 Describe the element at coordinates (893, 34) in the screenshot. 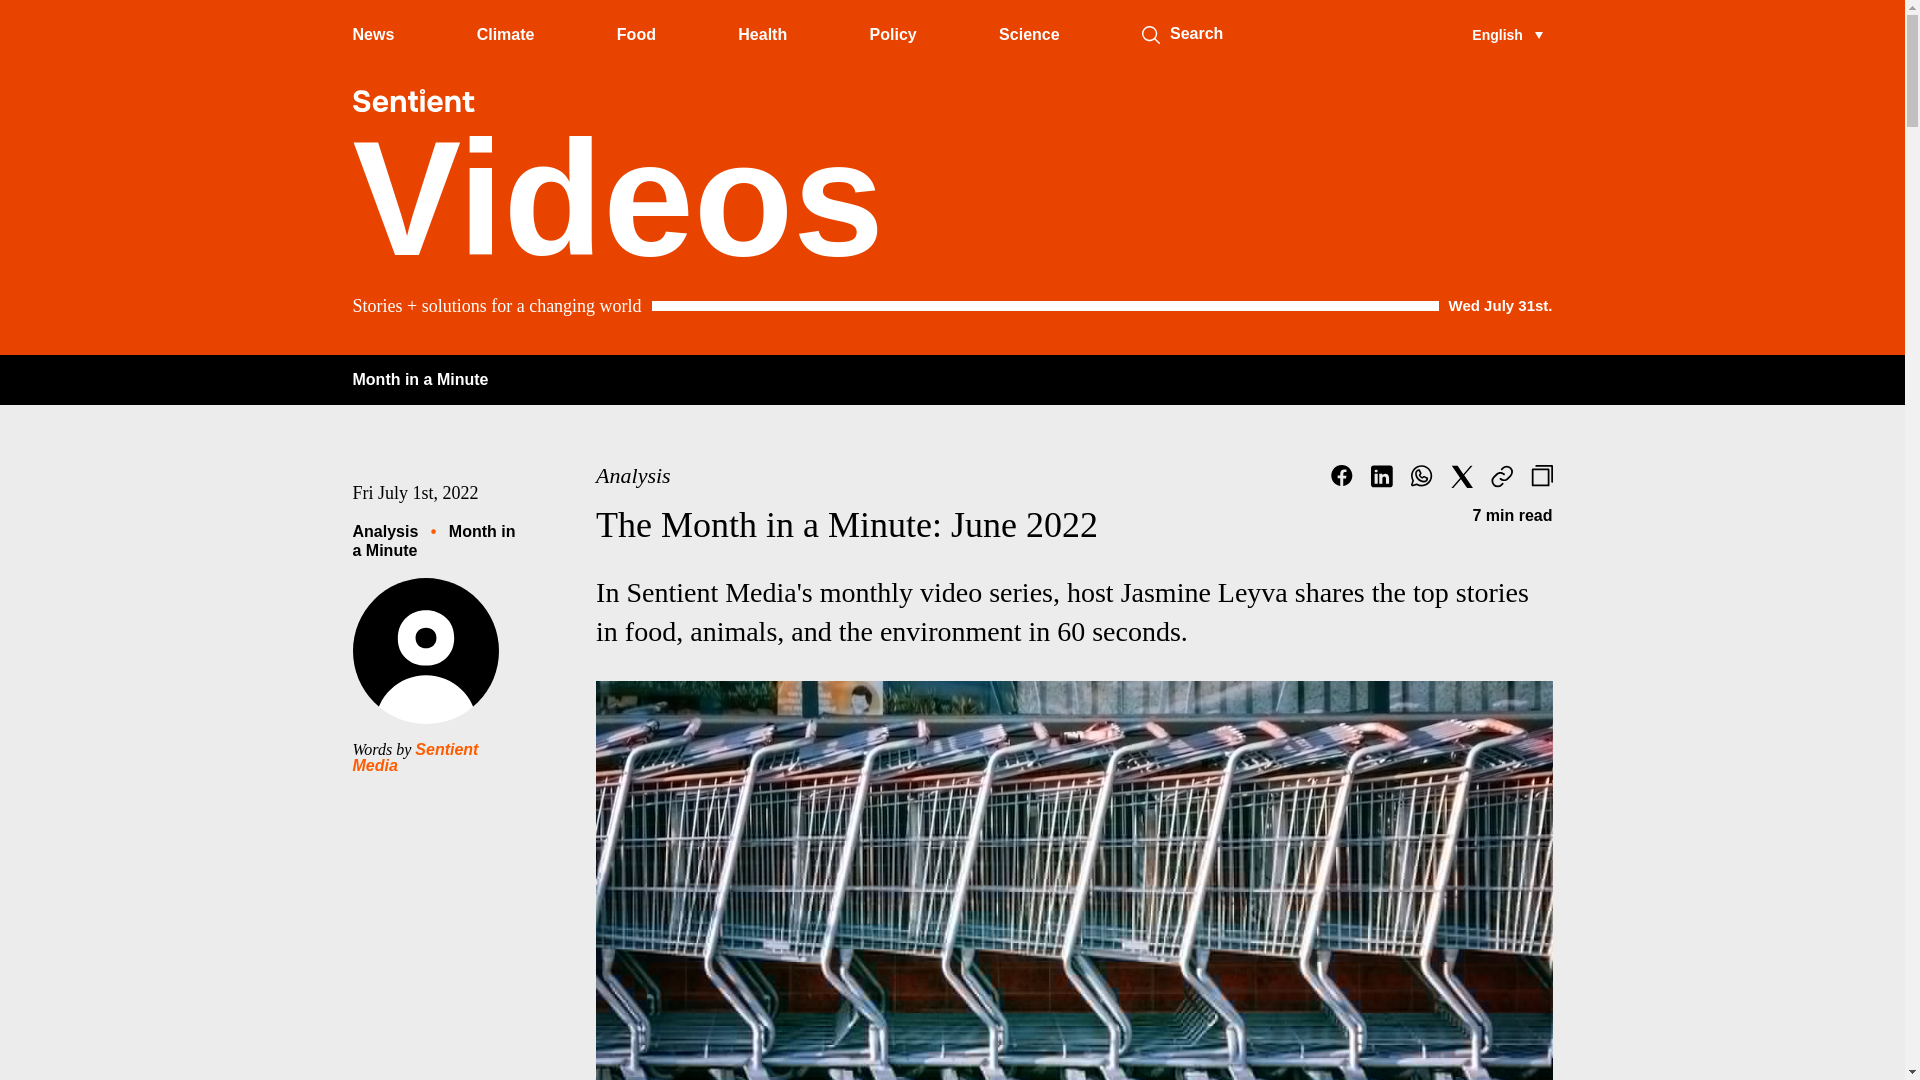

I see `Policy` at that location.